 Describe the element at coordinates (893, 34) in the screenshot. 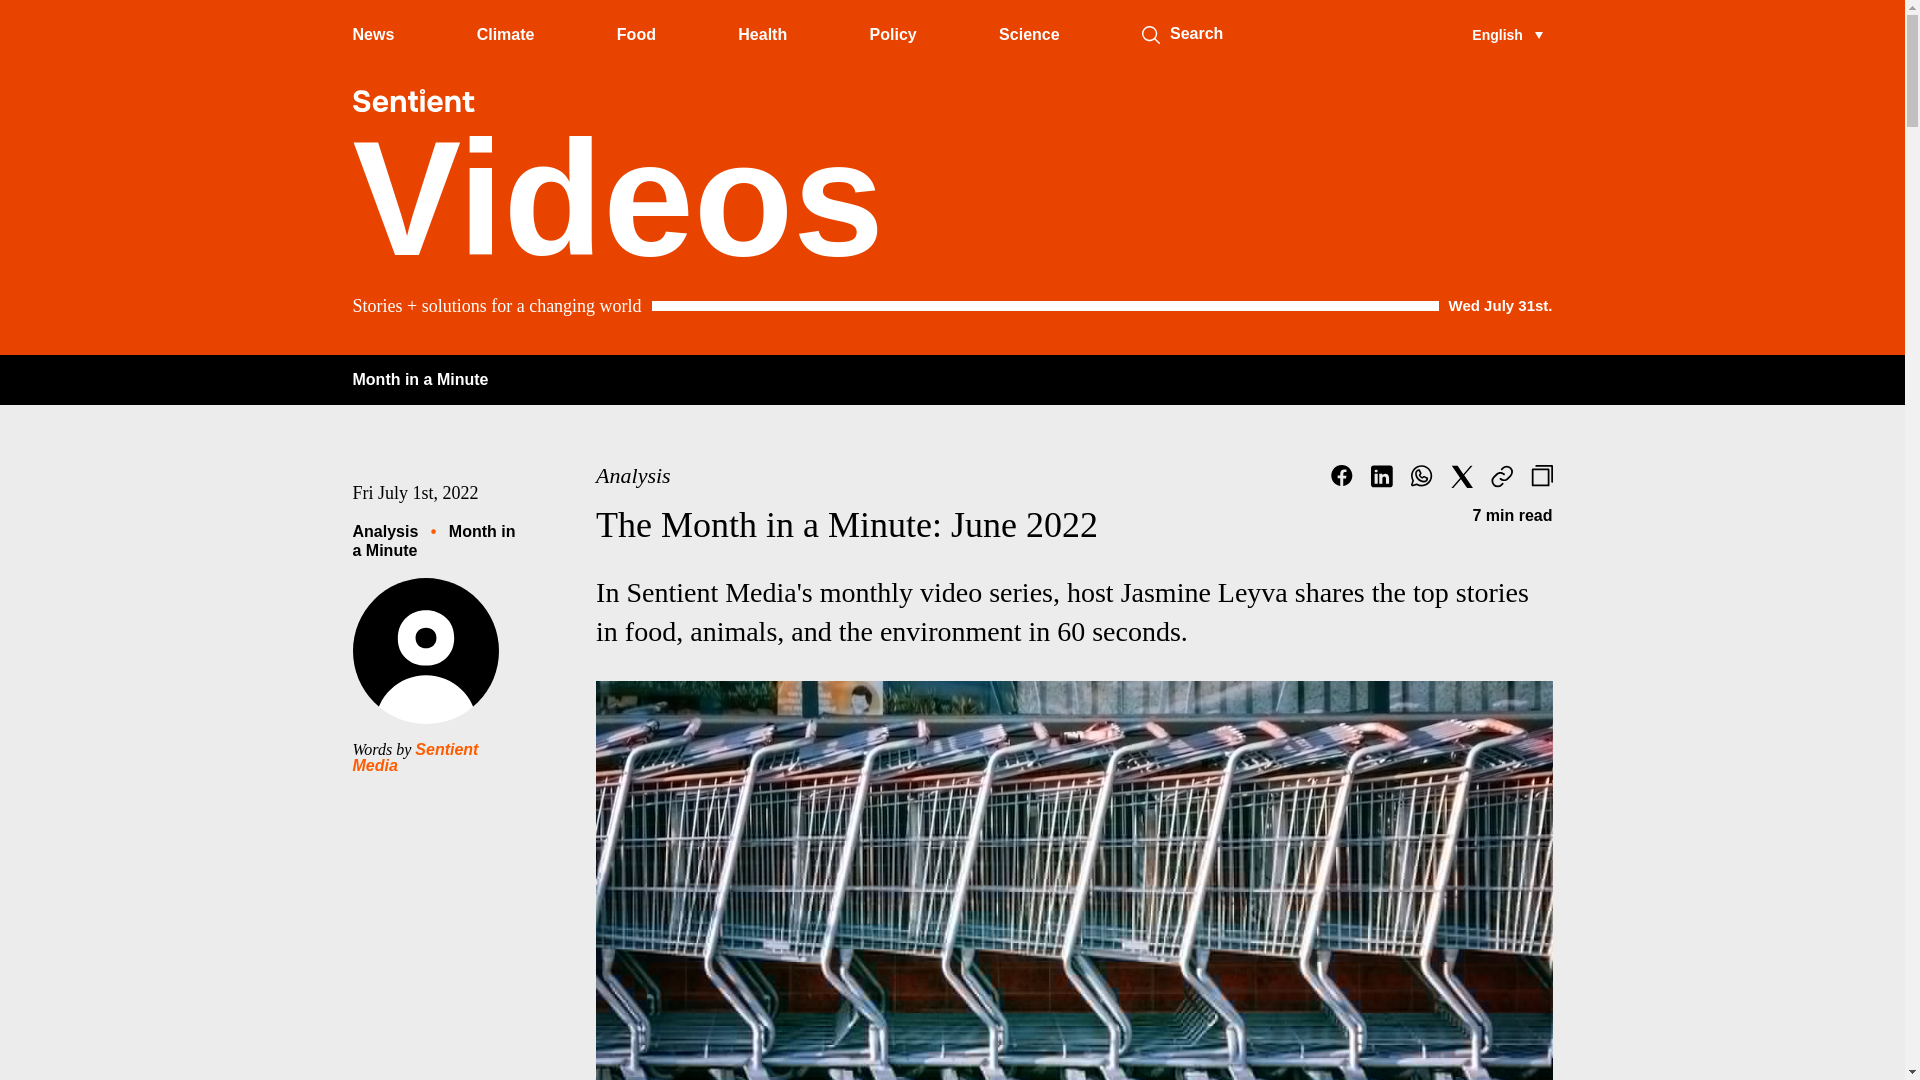

I see `Policy` at that location.